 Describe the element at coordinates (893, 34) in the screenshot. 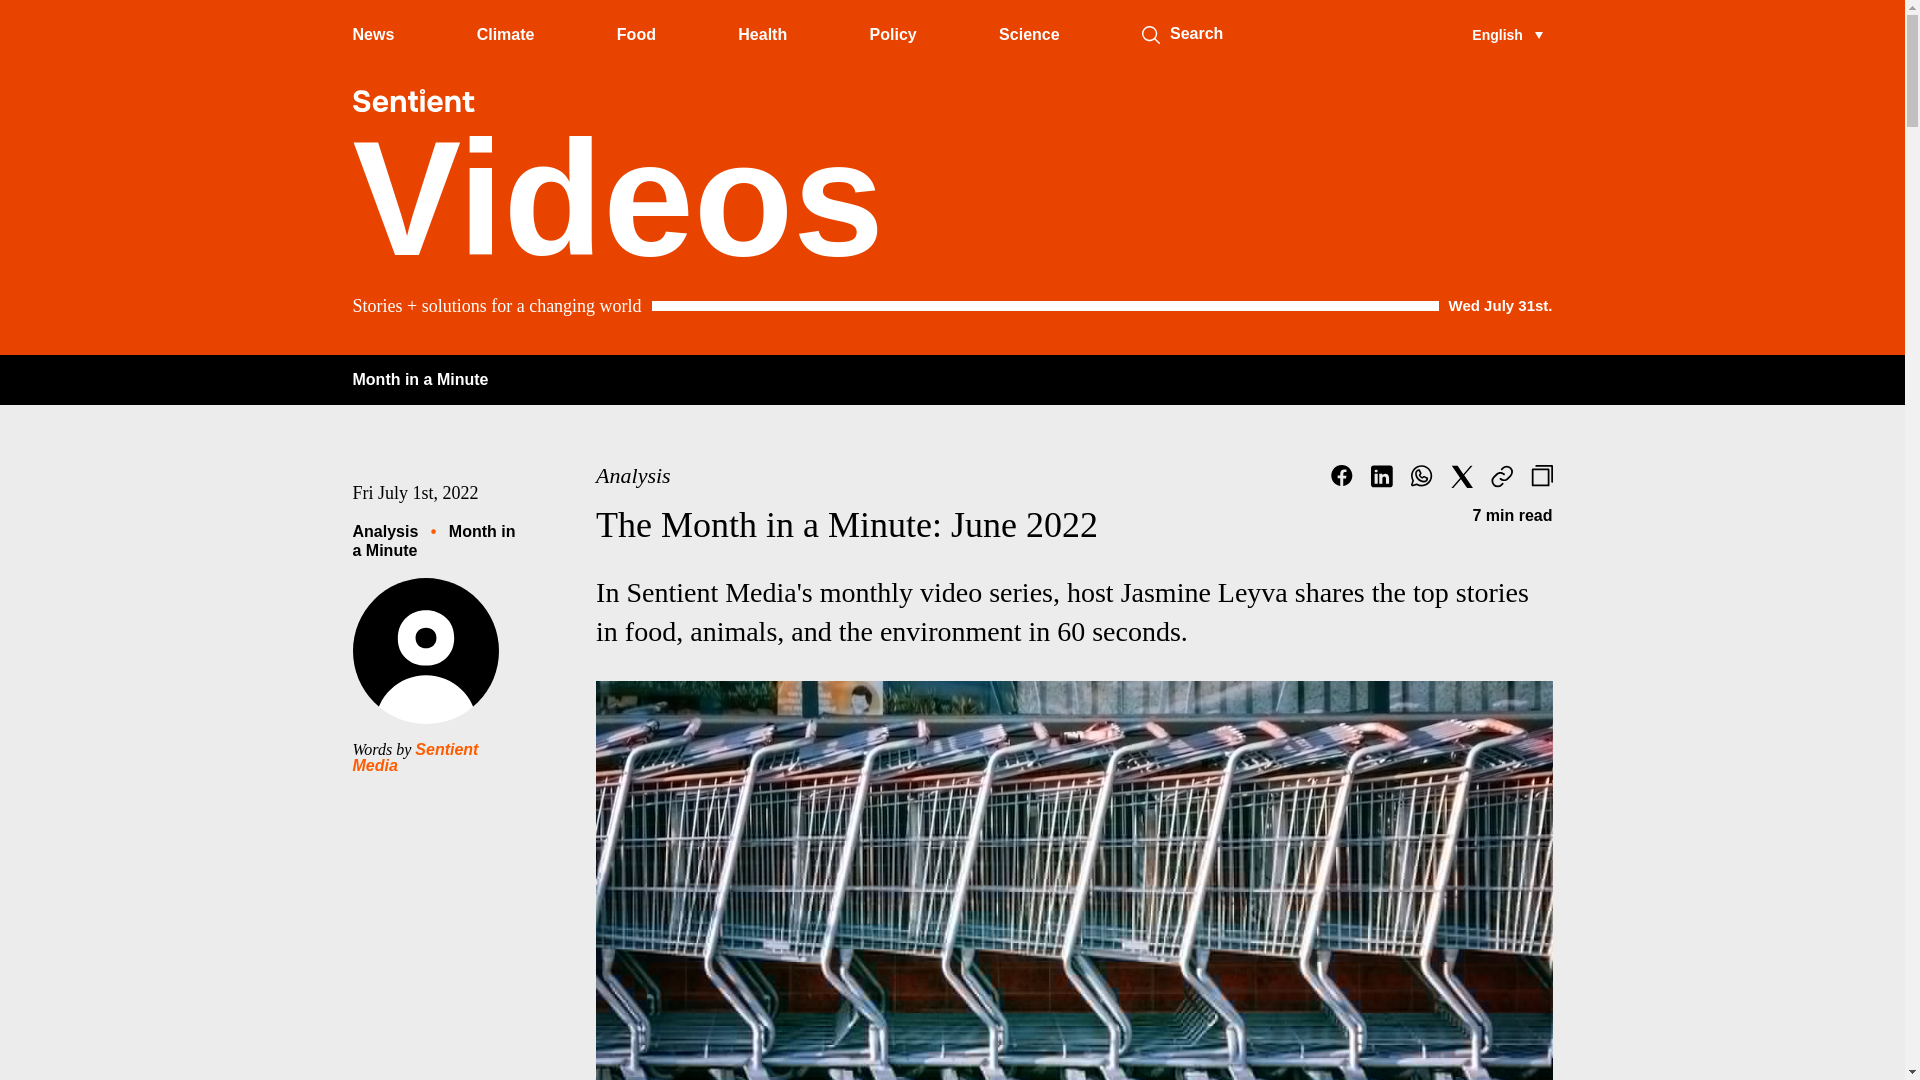

I see `Policy` at that location.